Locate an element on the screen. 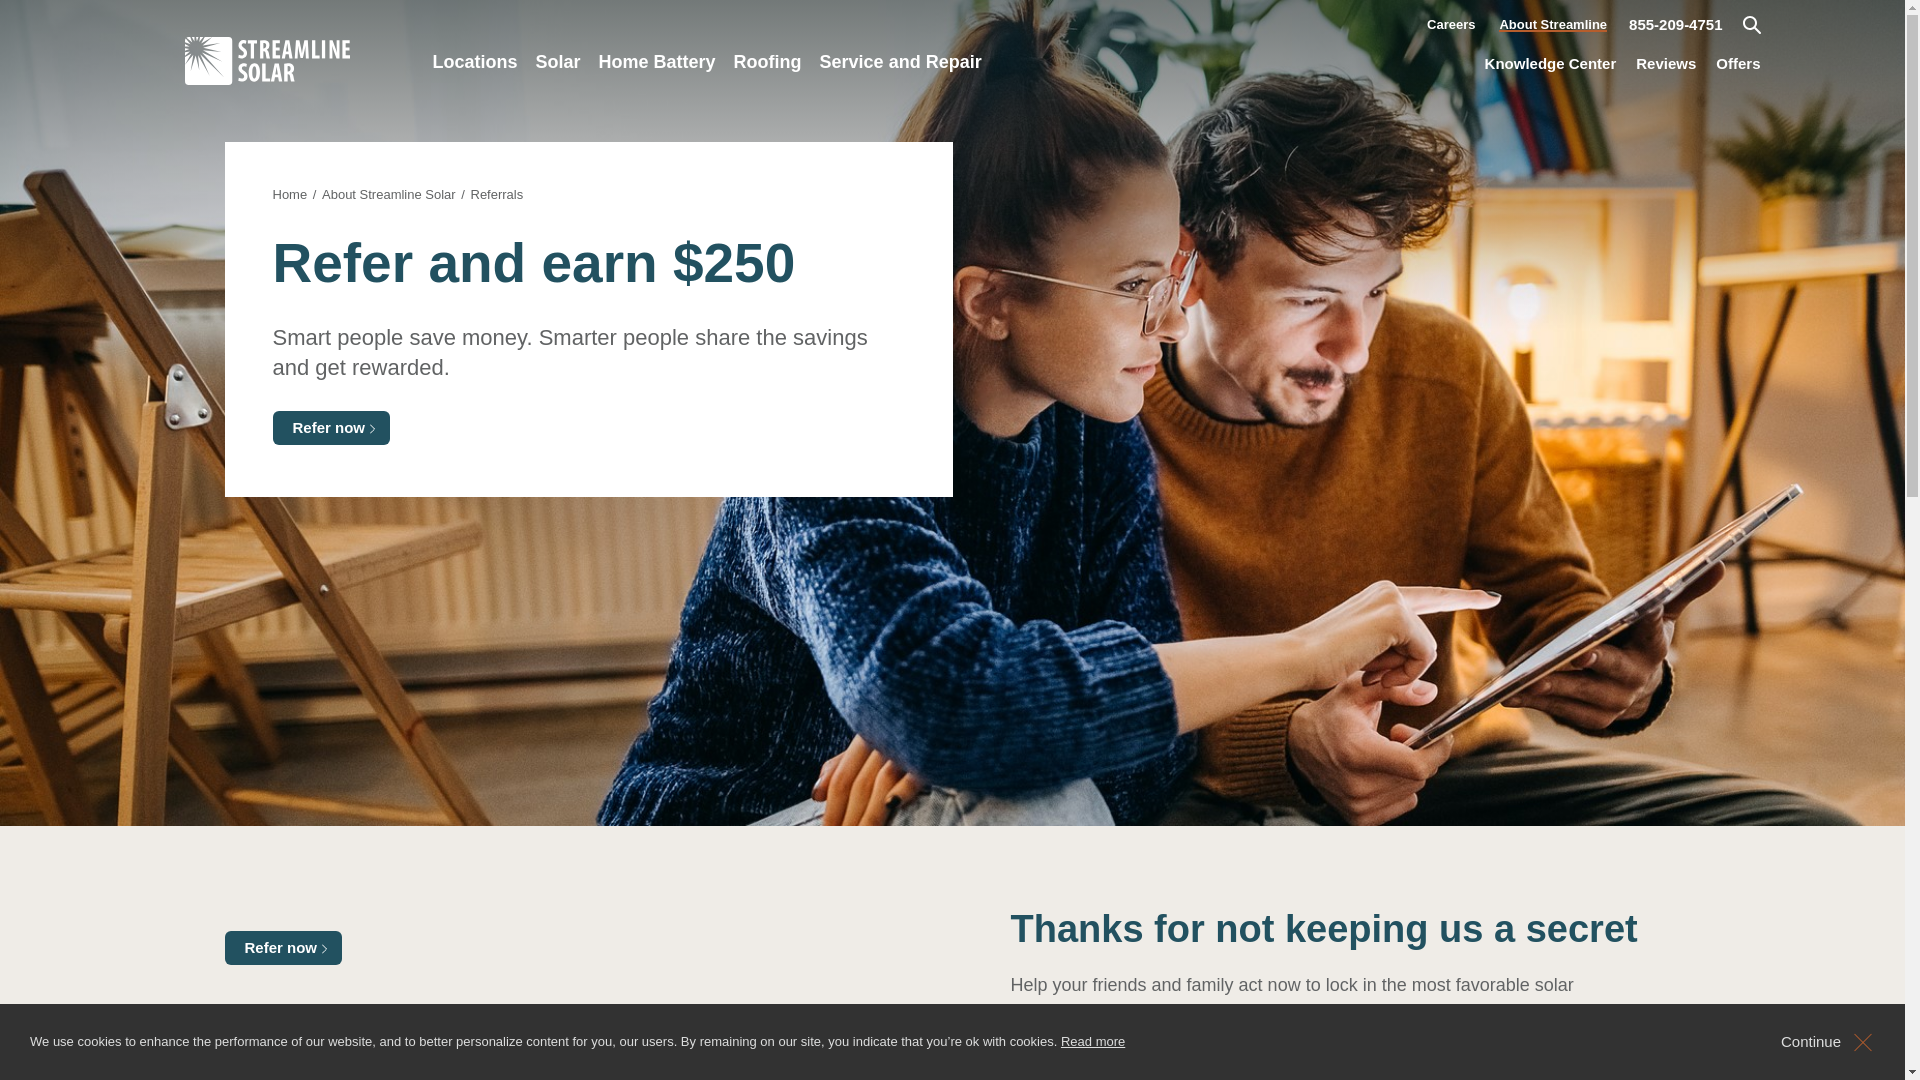  Roofing is located at coordinates (768, 86).